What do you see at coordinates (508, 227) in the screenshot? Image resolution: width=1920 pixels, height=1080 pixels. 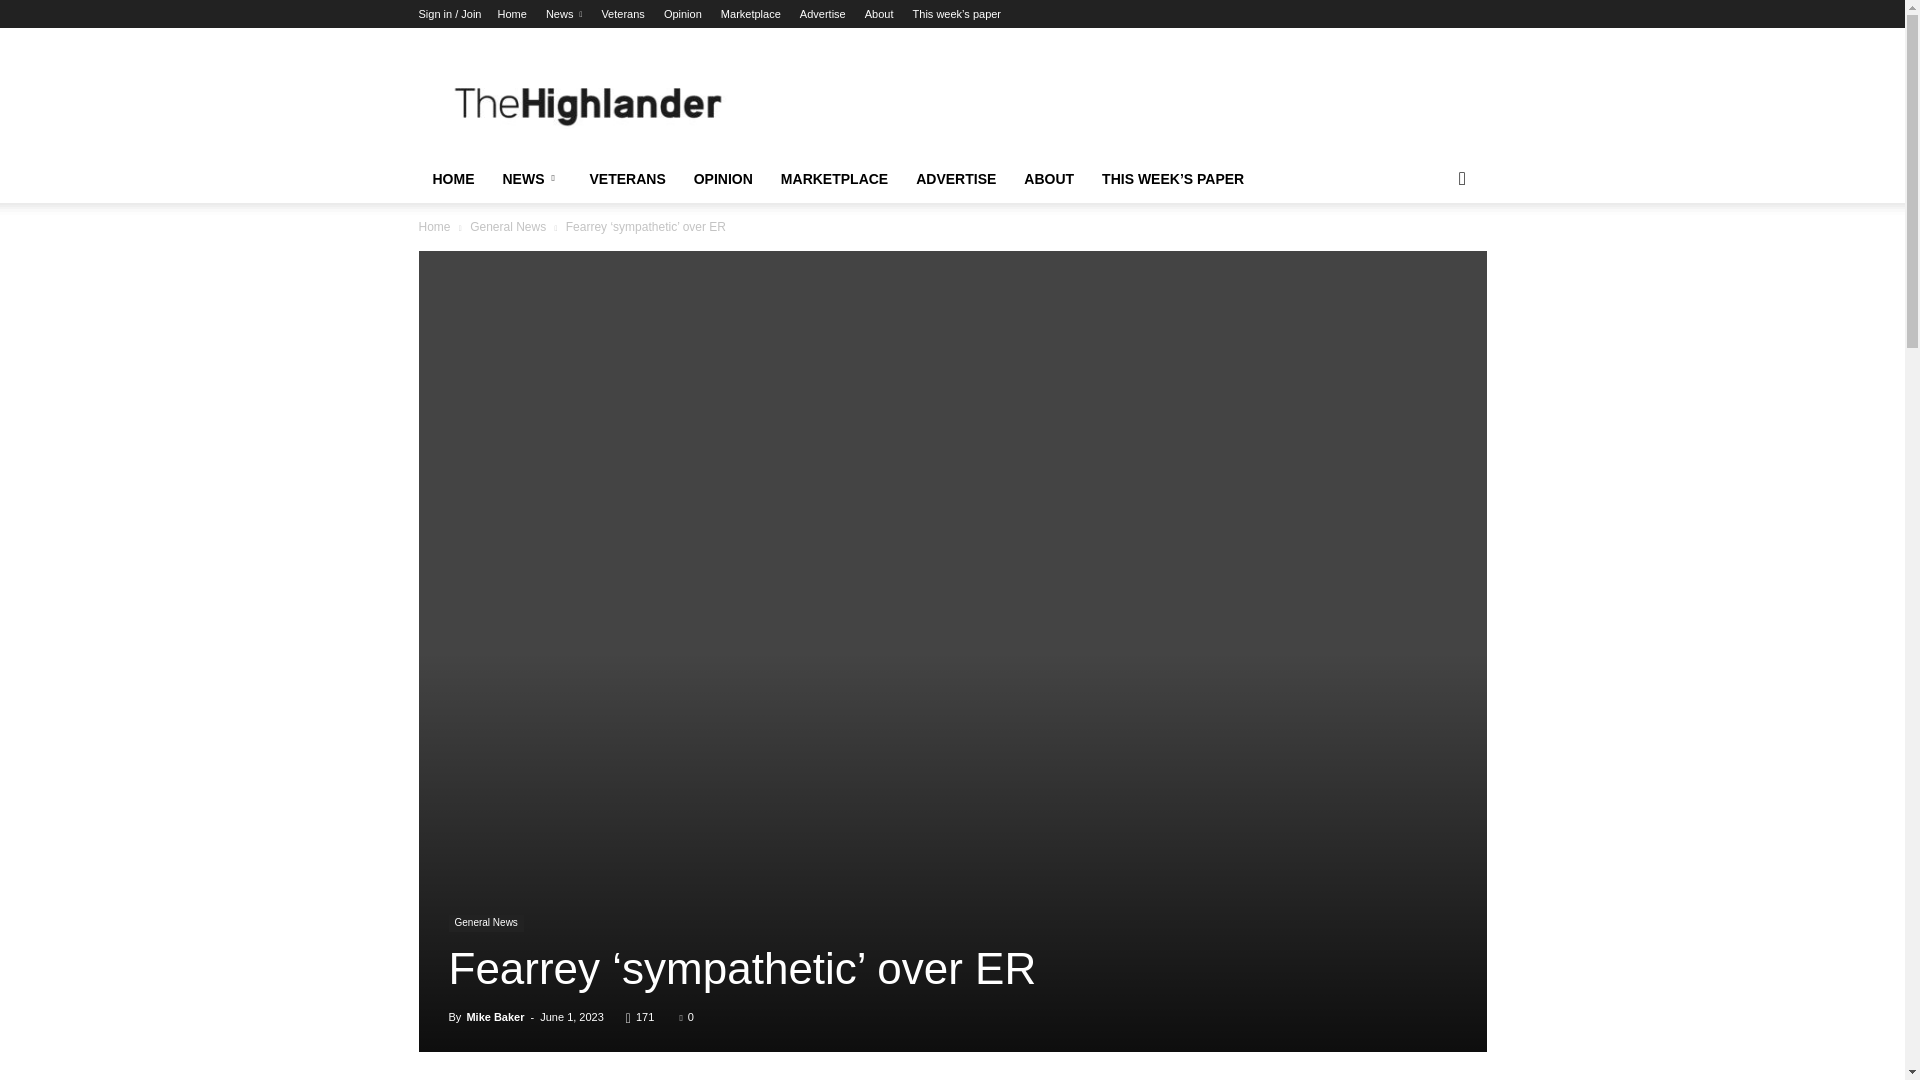 I see `View all posts in General News` at bounding box center [508, 227].